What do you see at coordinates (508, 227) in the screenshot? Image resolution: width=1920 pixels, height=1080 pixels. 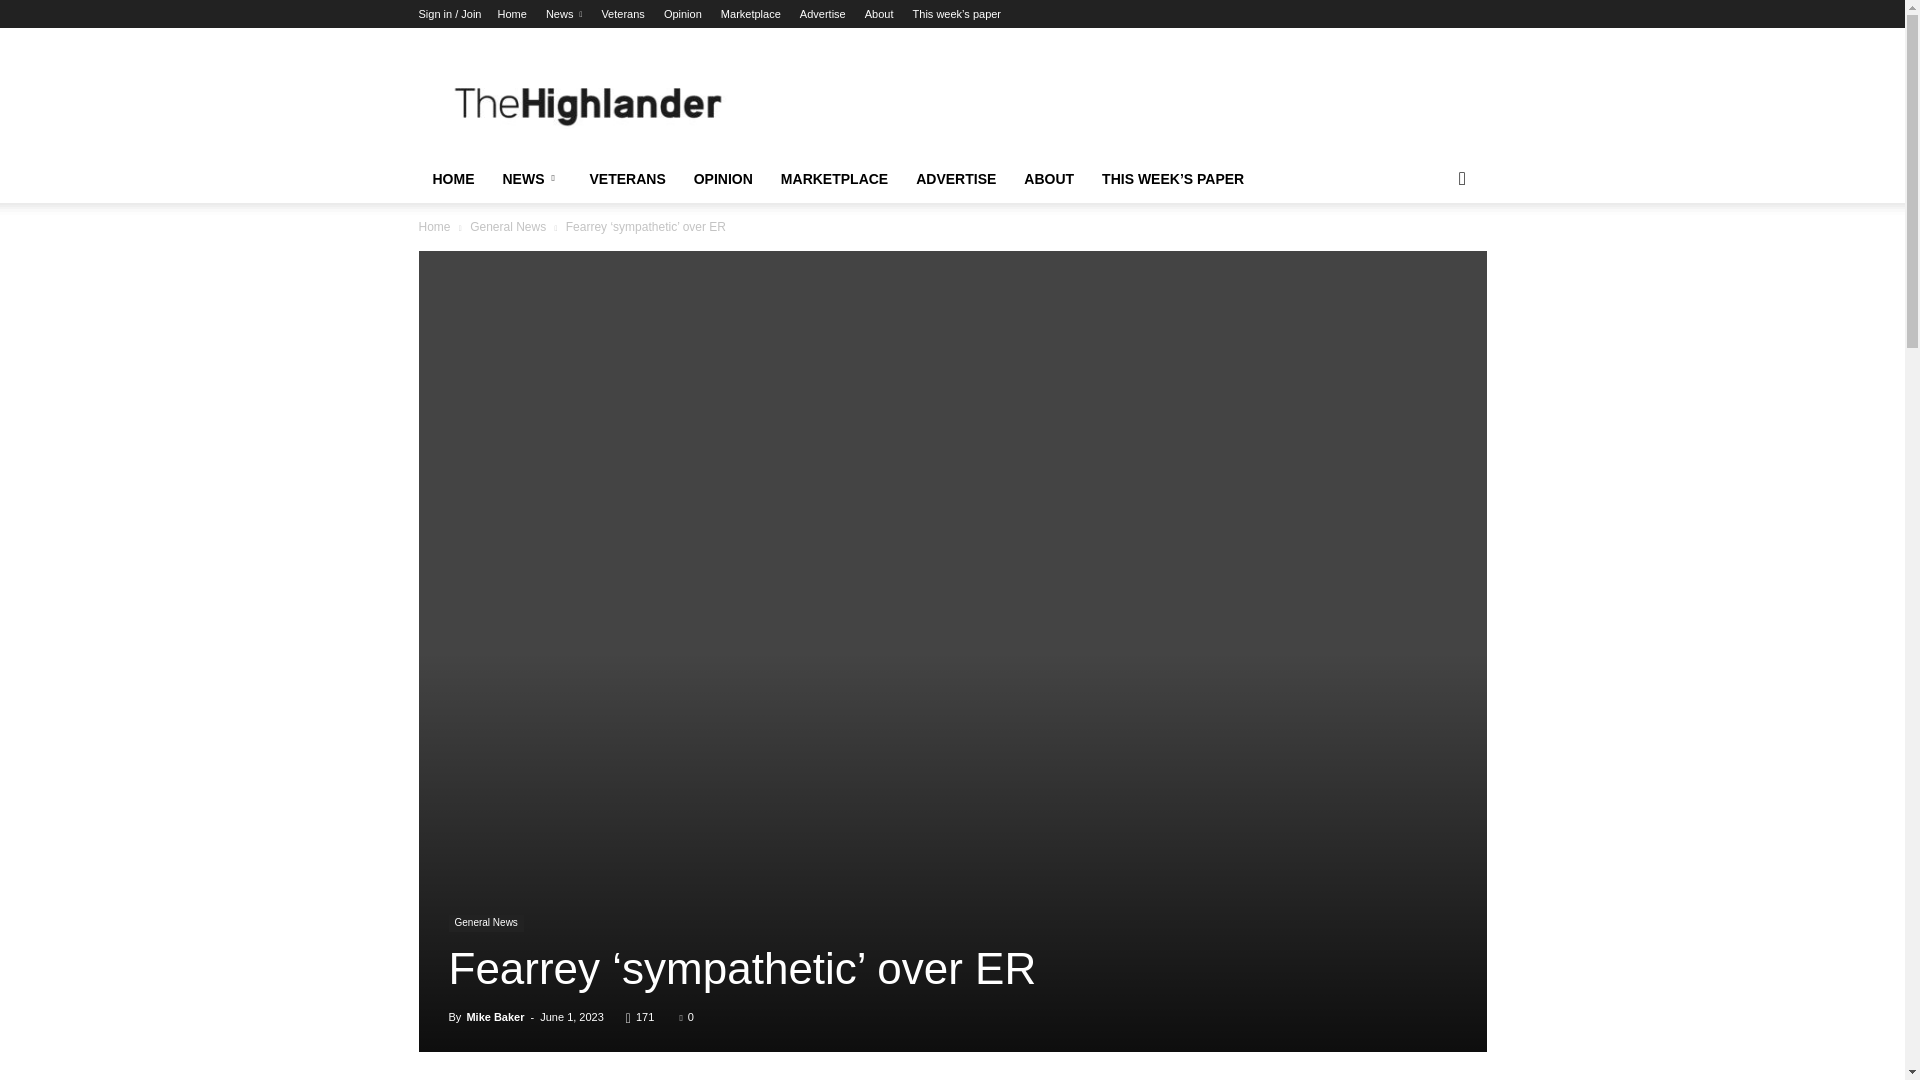 I see `View all posts in General News` at bounding box center [508, 227].